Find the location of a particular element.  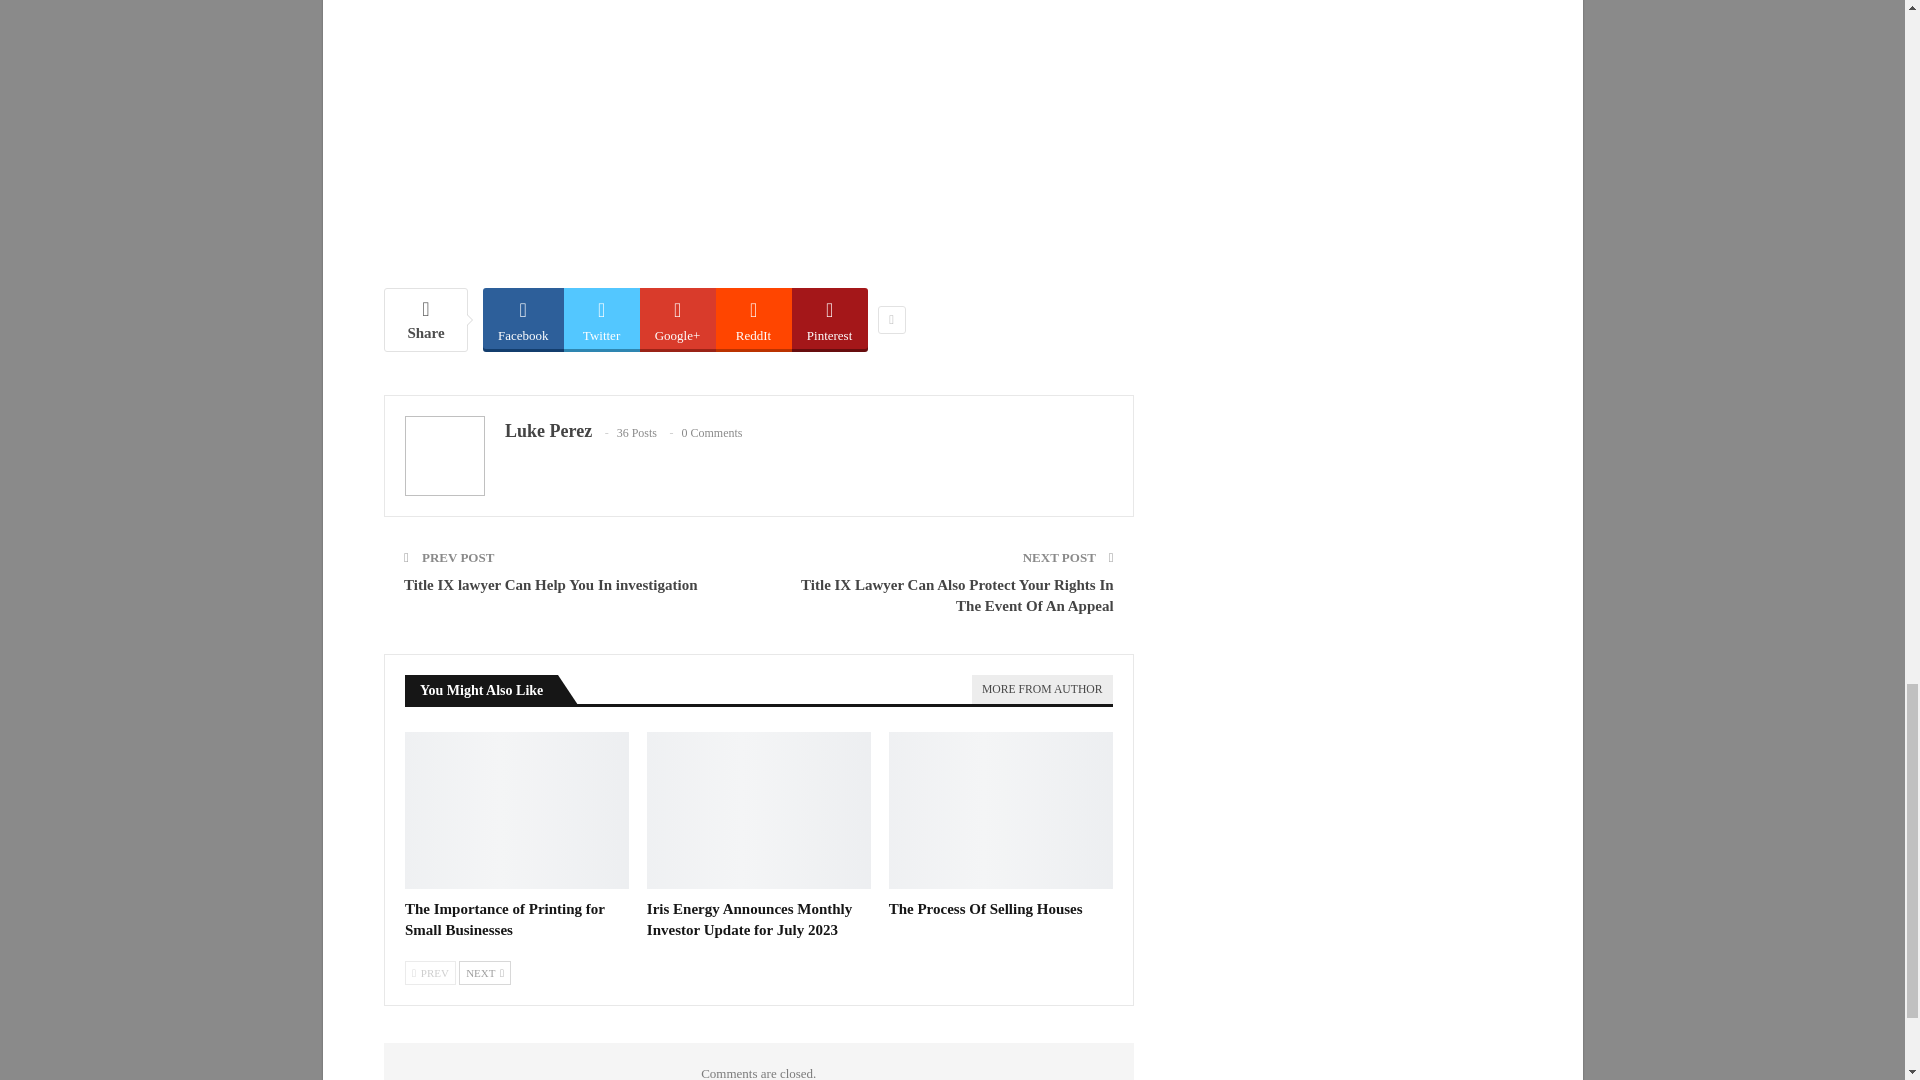

Facebook is located at coordinates (524, 318).